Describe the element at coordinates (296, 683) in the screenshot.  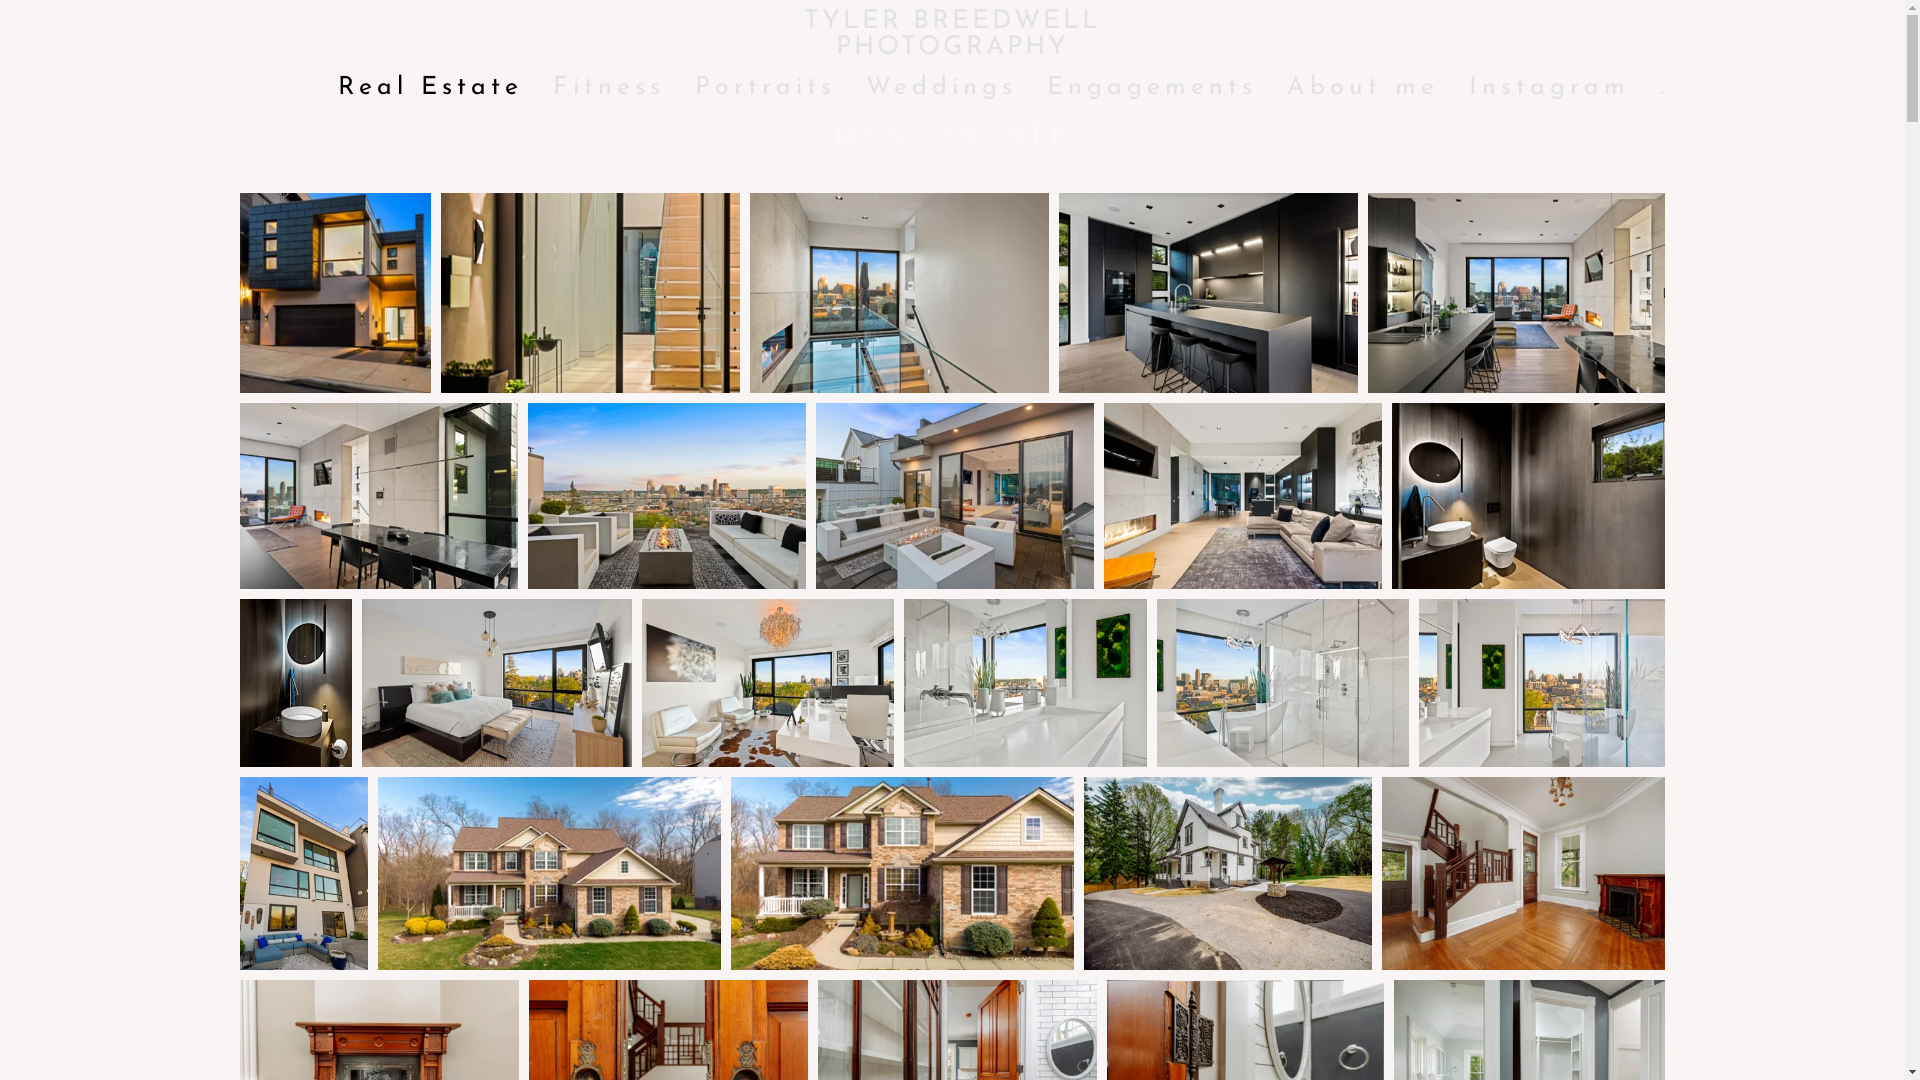
I see `Real Estate - TYLER BREEDWELL PHOTOGRAPHY` at that location.